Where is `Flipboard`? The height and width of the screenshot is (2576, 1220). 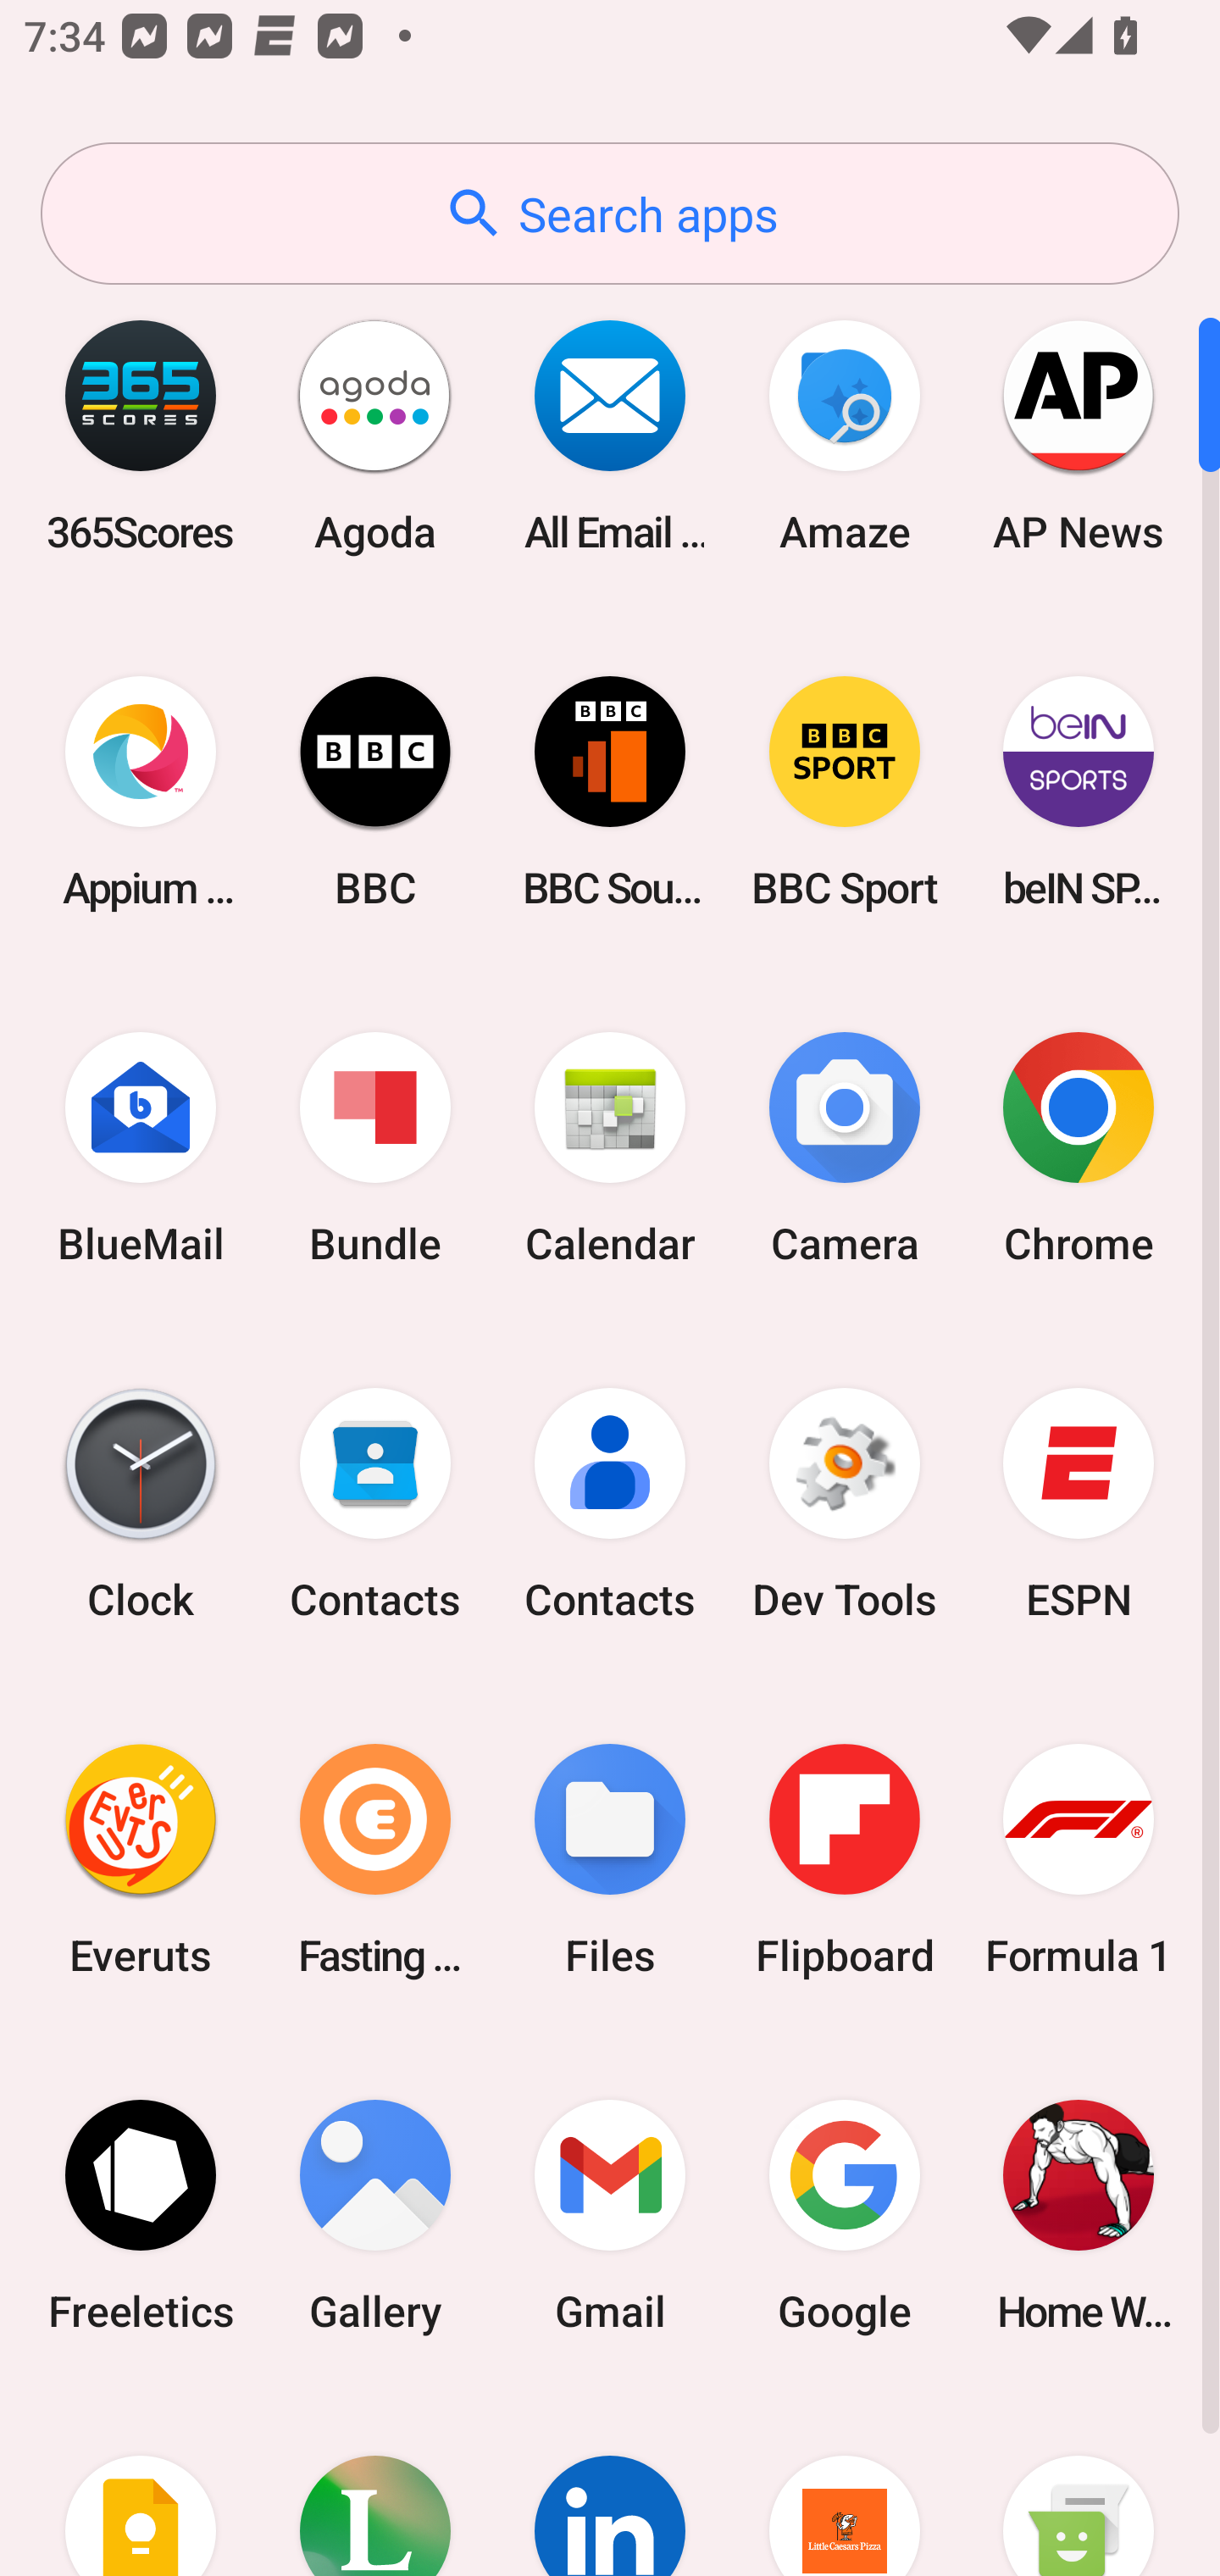
Flipboard is located at coordinates (844, 1859).